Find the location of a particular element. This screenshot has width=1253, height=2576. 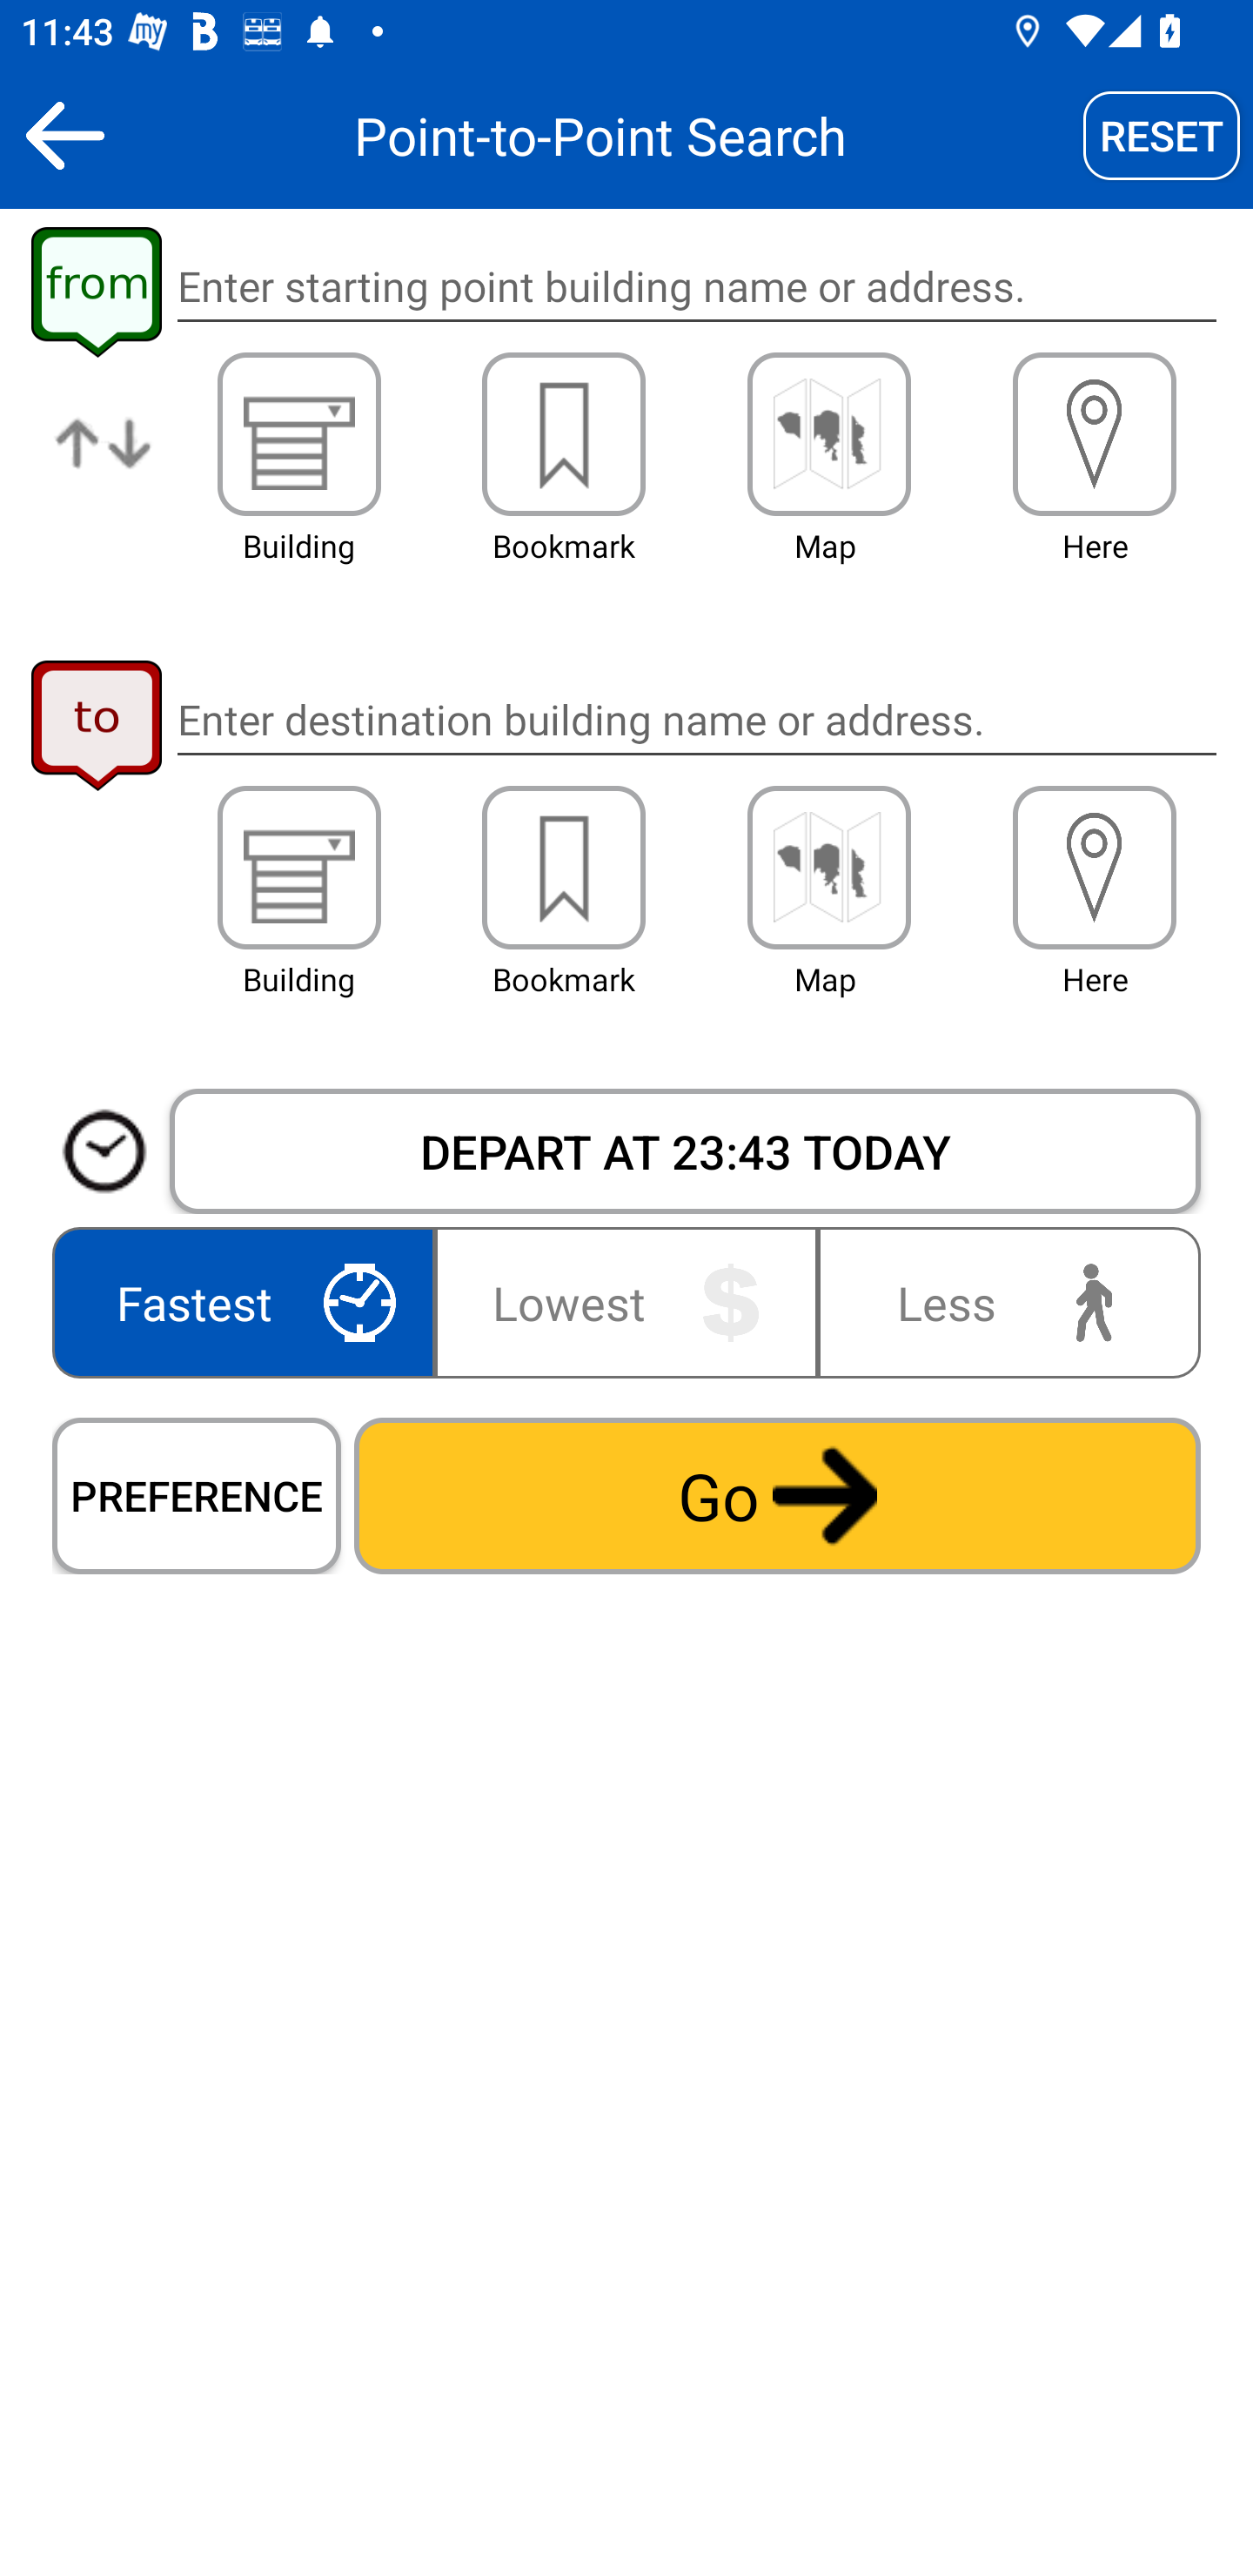

Go is located at coordinates (777, 1495).